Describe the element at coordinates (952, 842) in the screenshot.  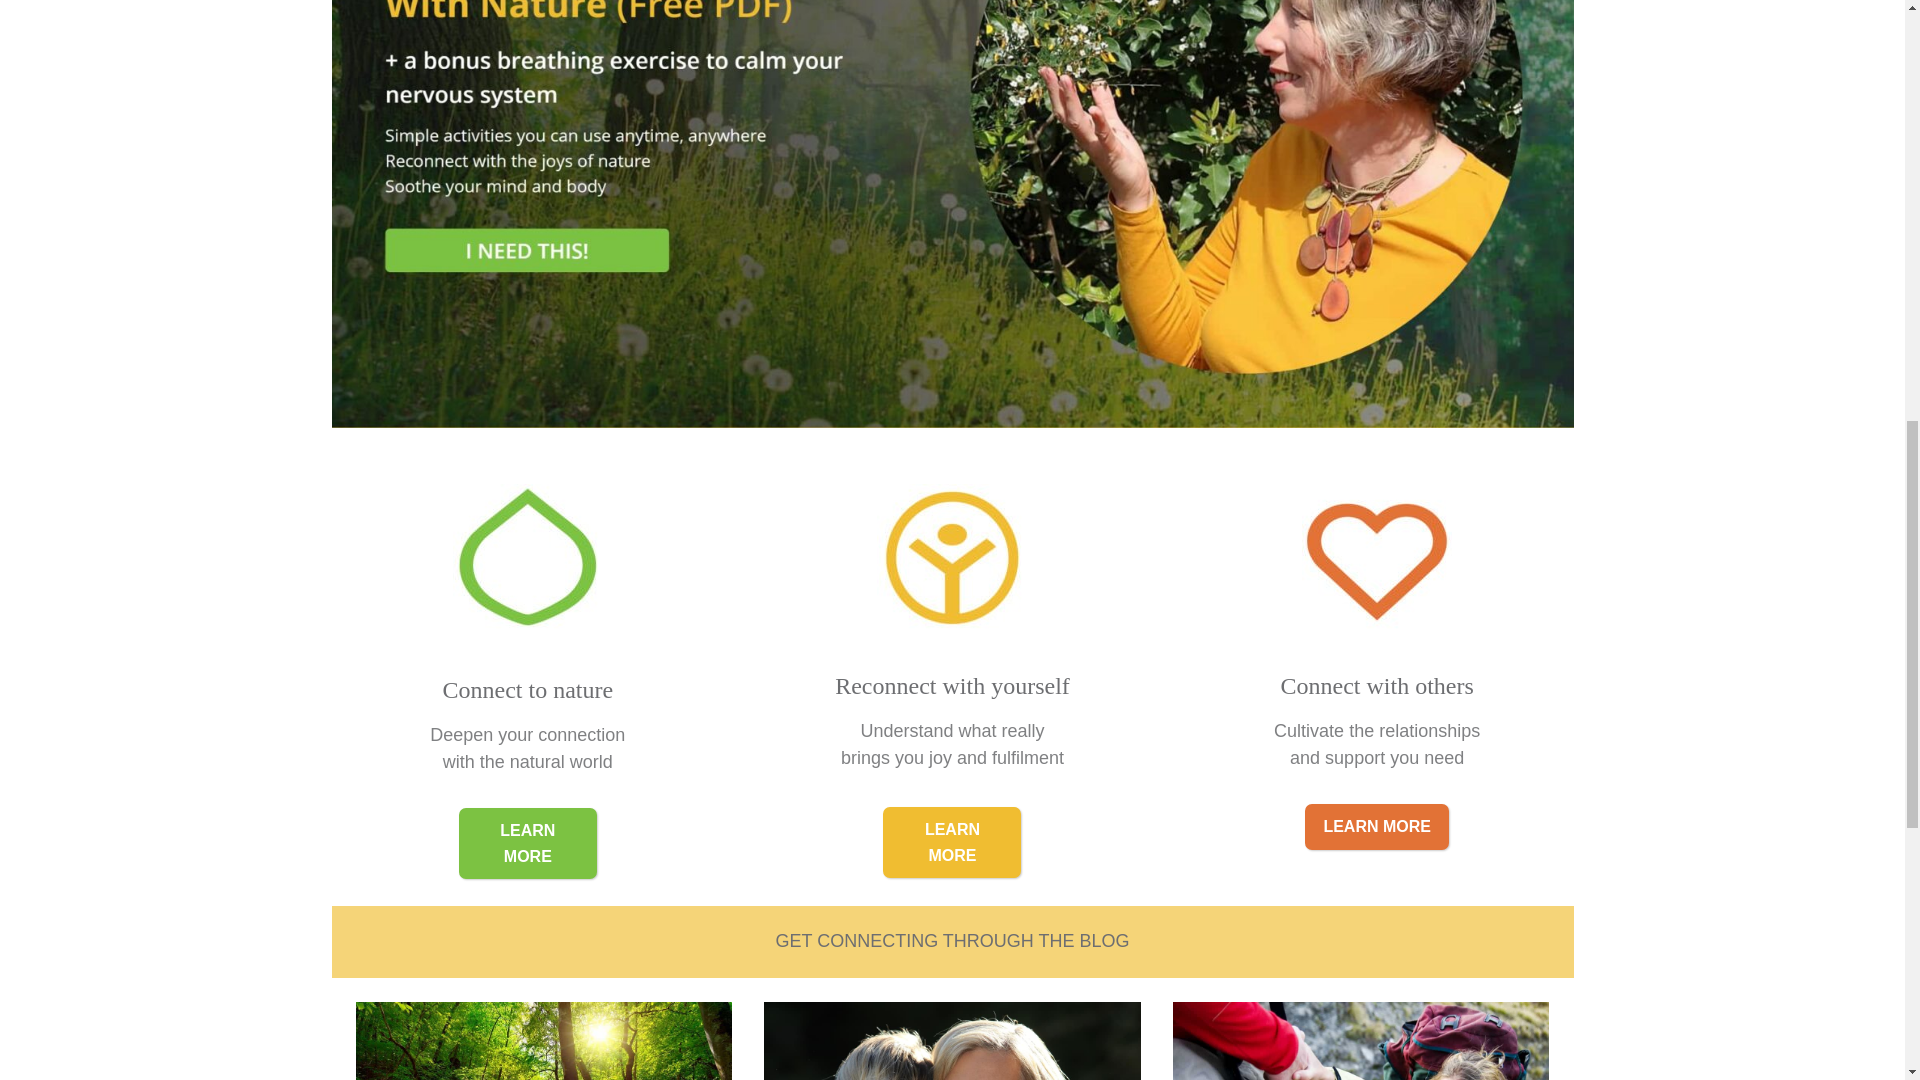
I see `LEARN MORE` at that location.